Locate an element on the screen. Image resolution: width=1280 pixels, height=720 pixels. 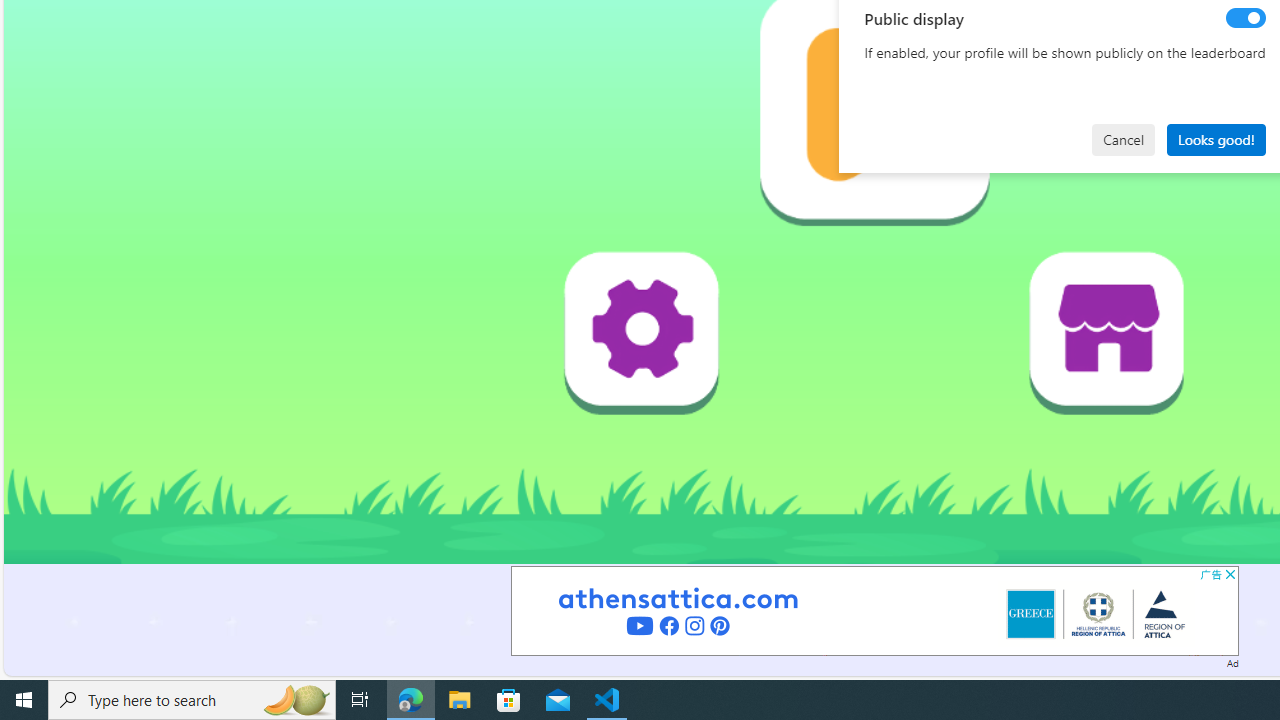
Type here to search is located at coordinates (192, 700).